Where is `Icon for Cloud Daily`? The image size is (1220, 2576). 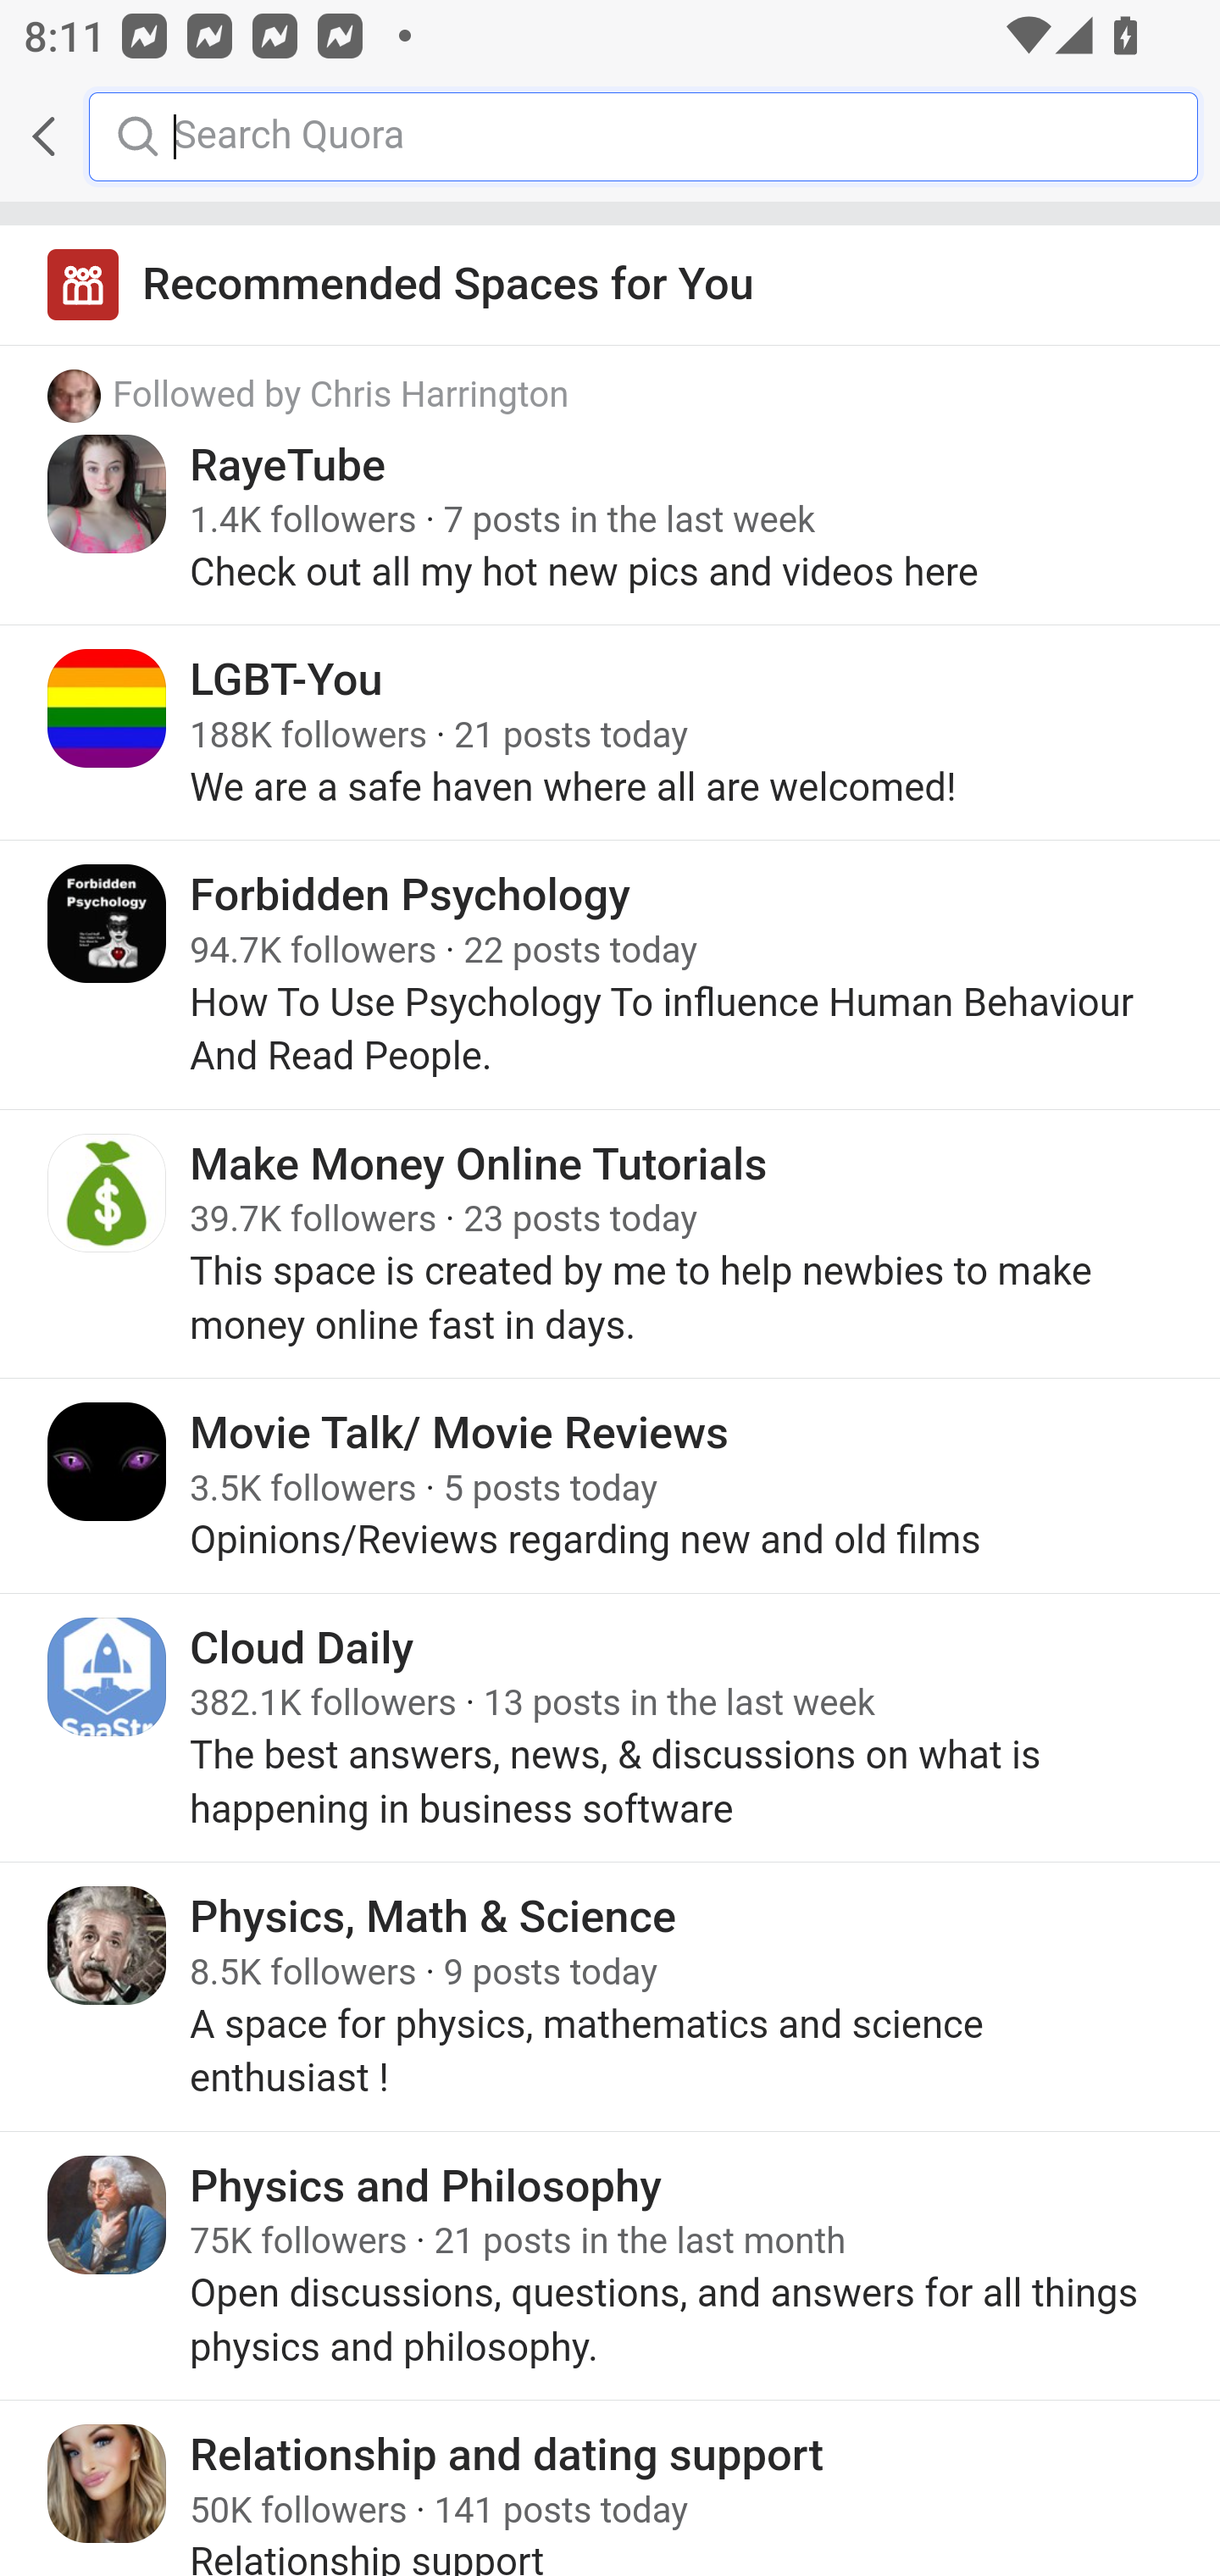 Icon for Cloud Daily is located at coordinates (108, 1677).